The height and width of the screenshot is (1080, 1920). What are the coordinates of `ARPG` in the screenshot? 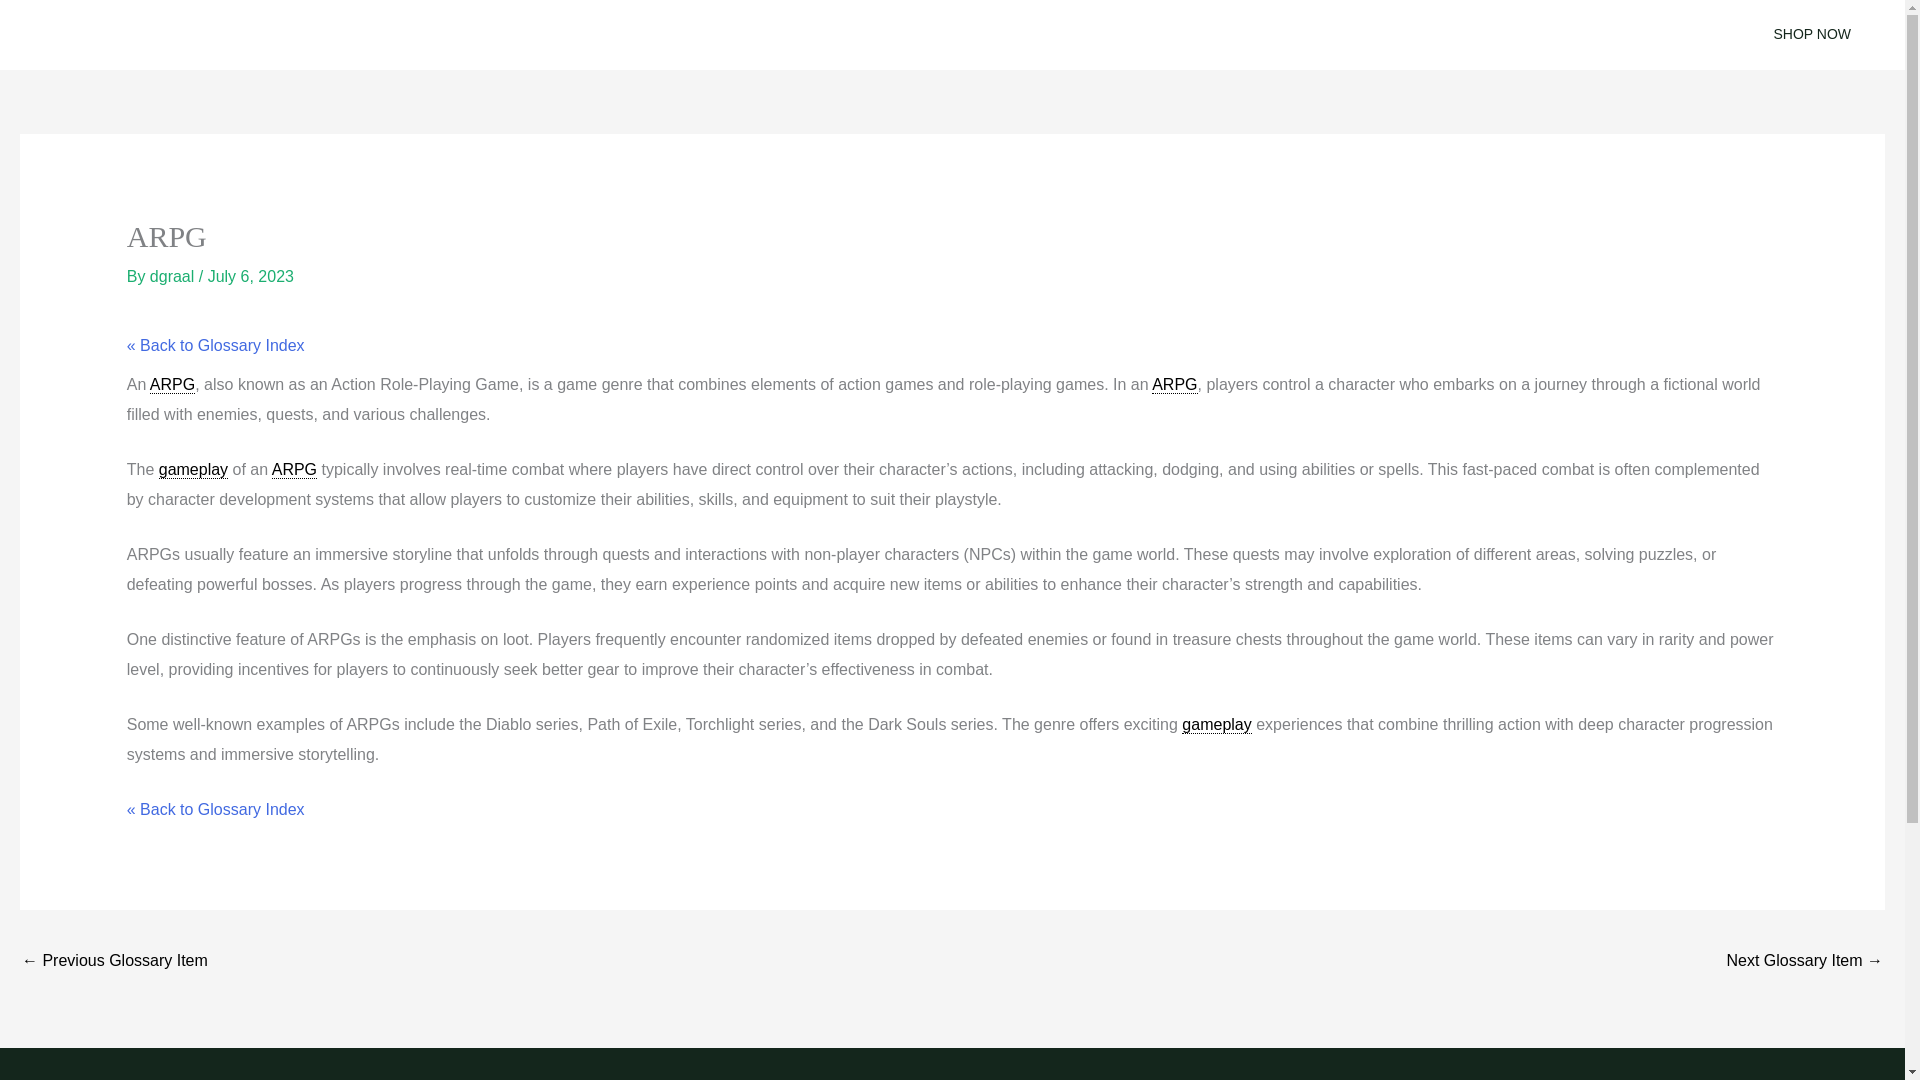 It's located at (1174, 384).